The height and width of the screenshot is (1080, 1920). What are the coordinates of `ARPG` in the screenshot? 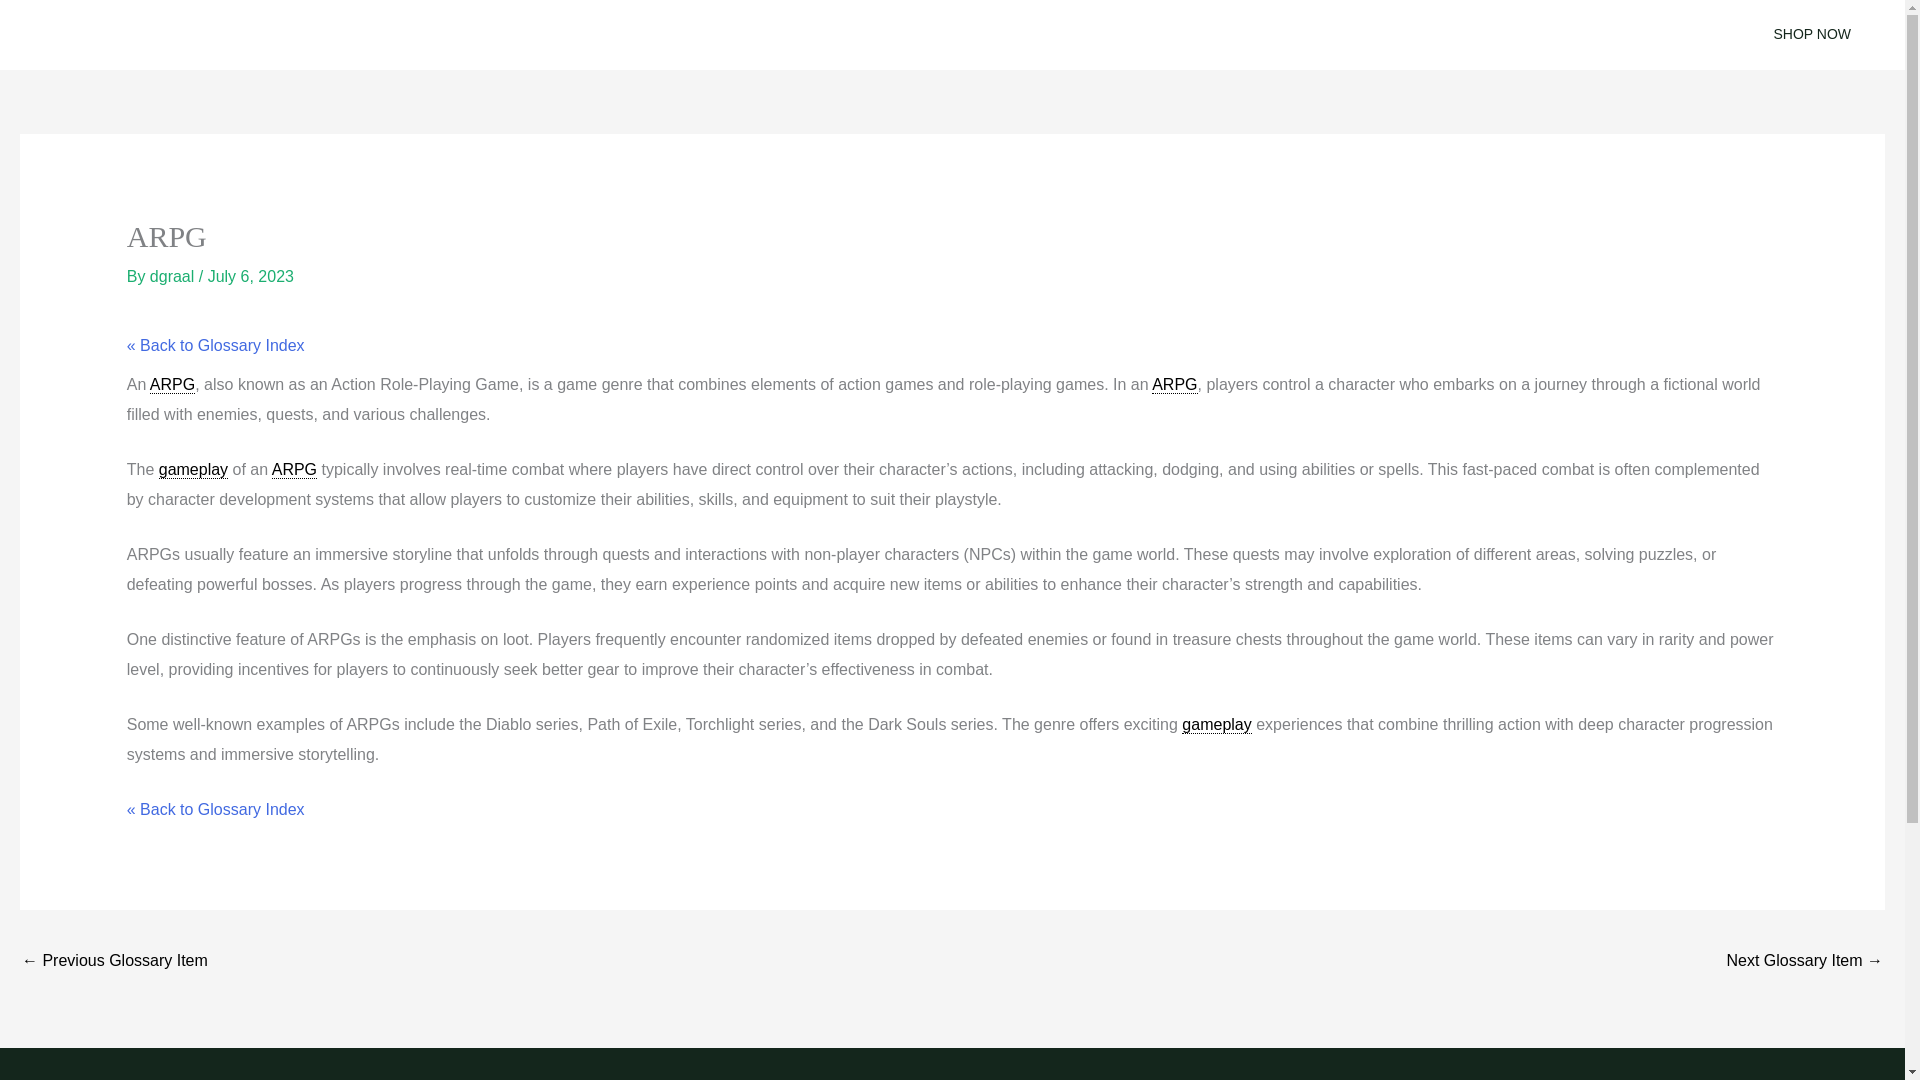 It's located at (1174, 384).